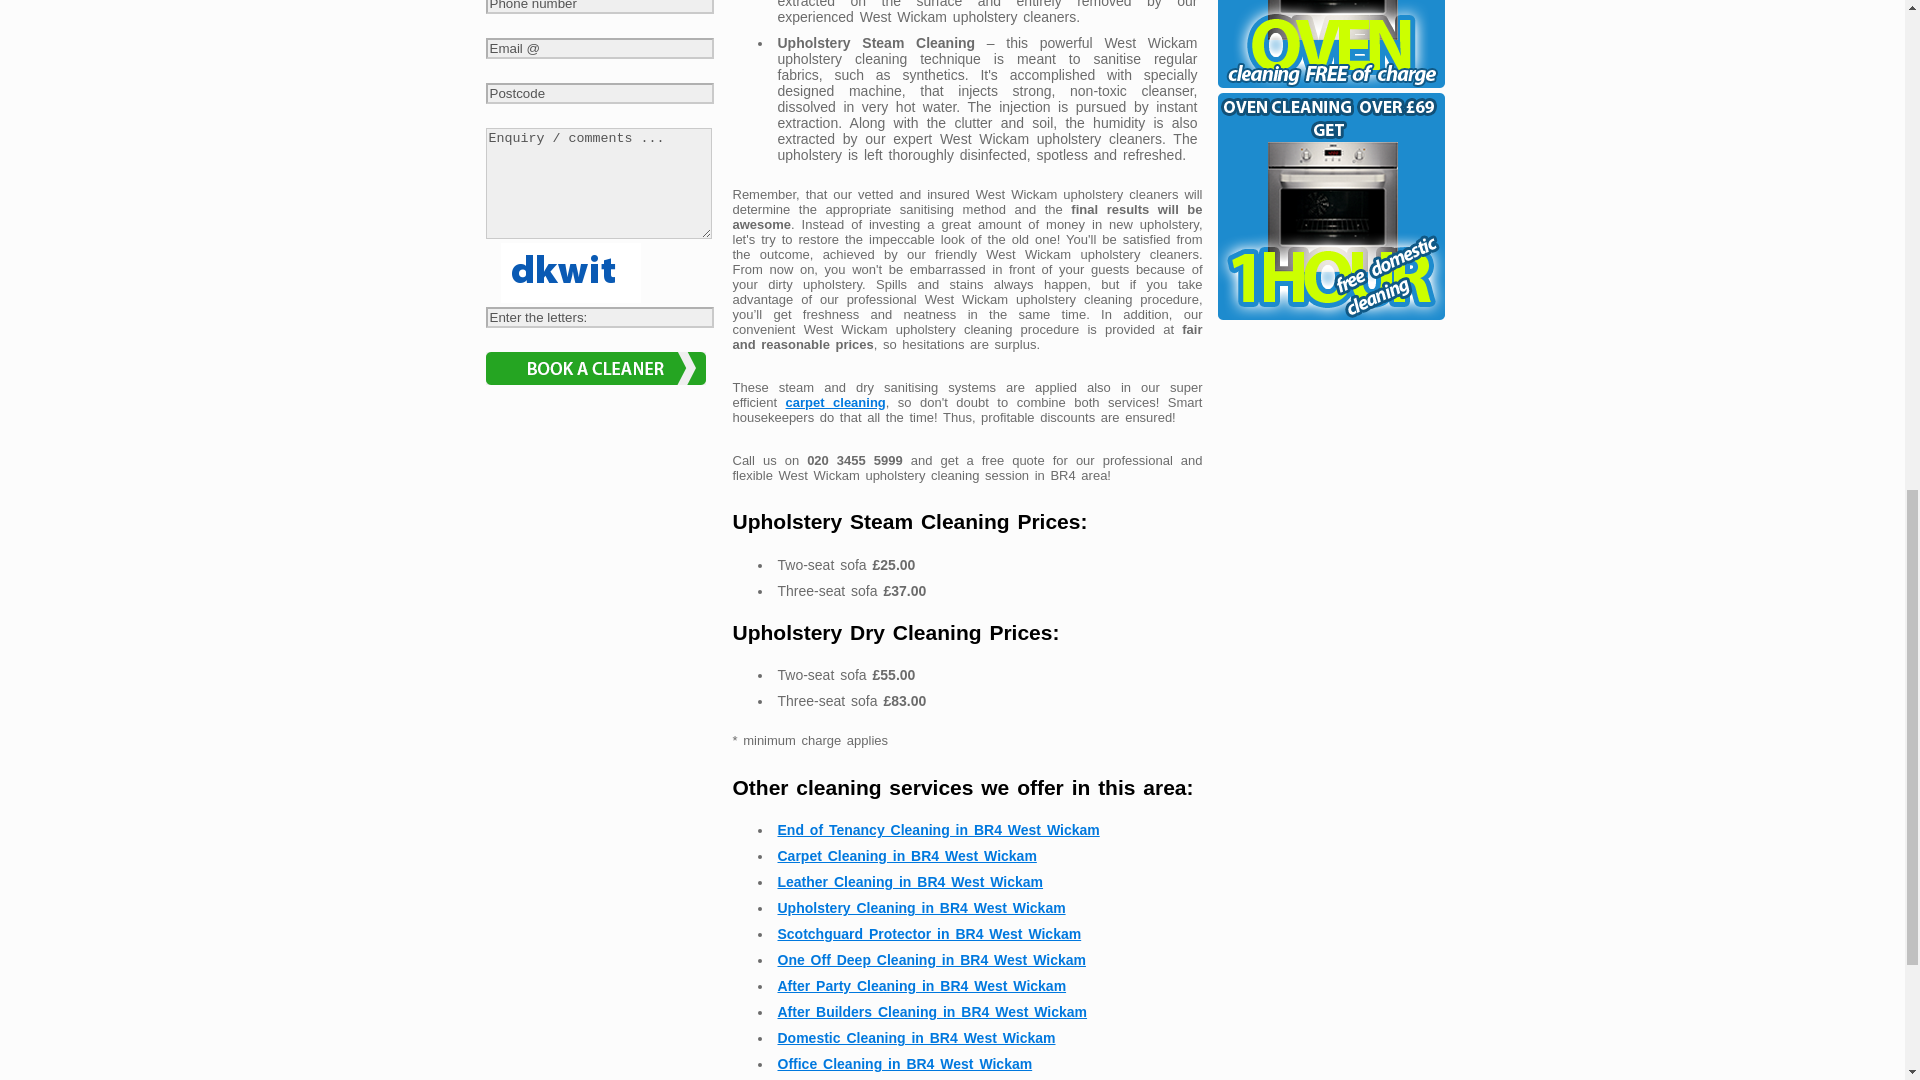  Describe the element at coordinates (930, 933) in the screenshot. I see `Scotchguard Protector in BR4 West Wickam` at that location.